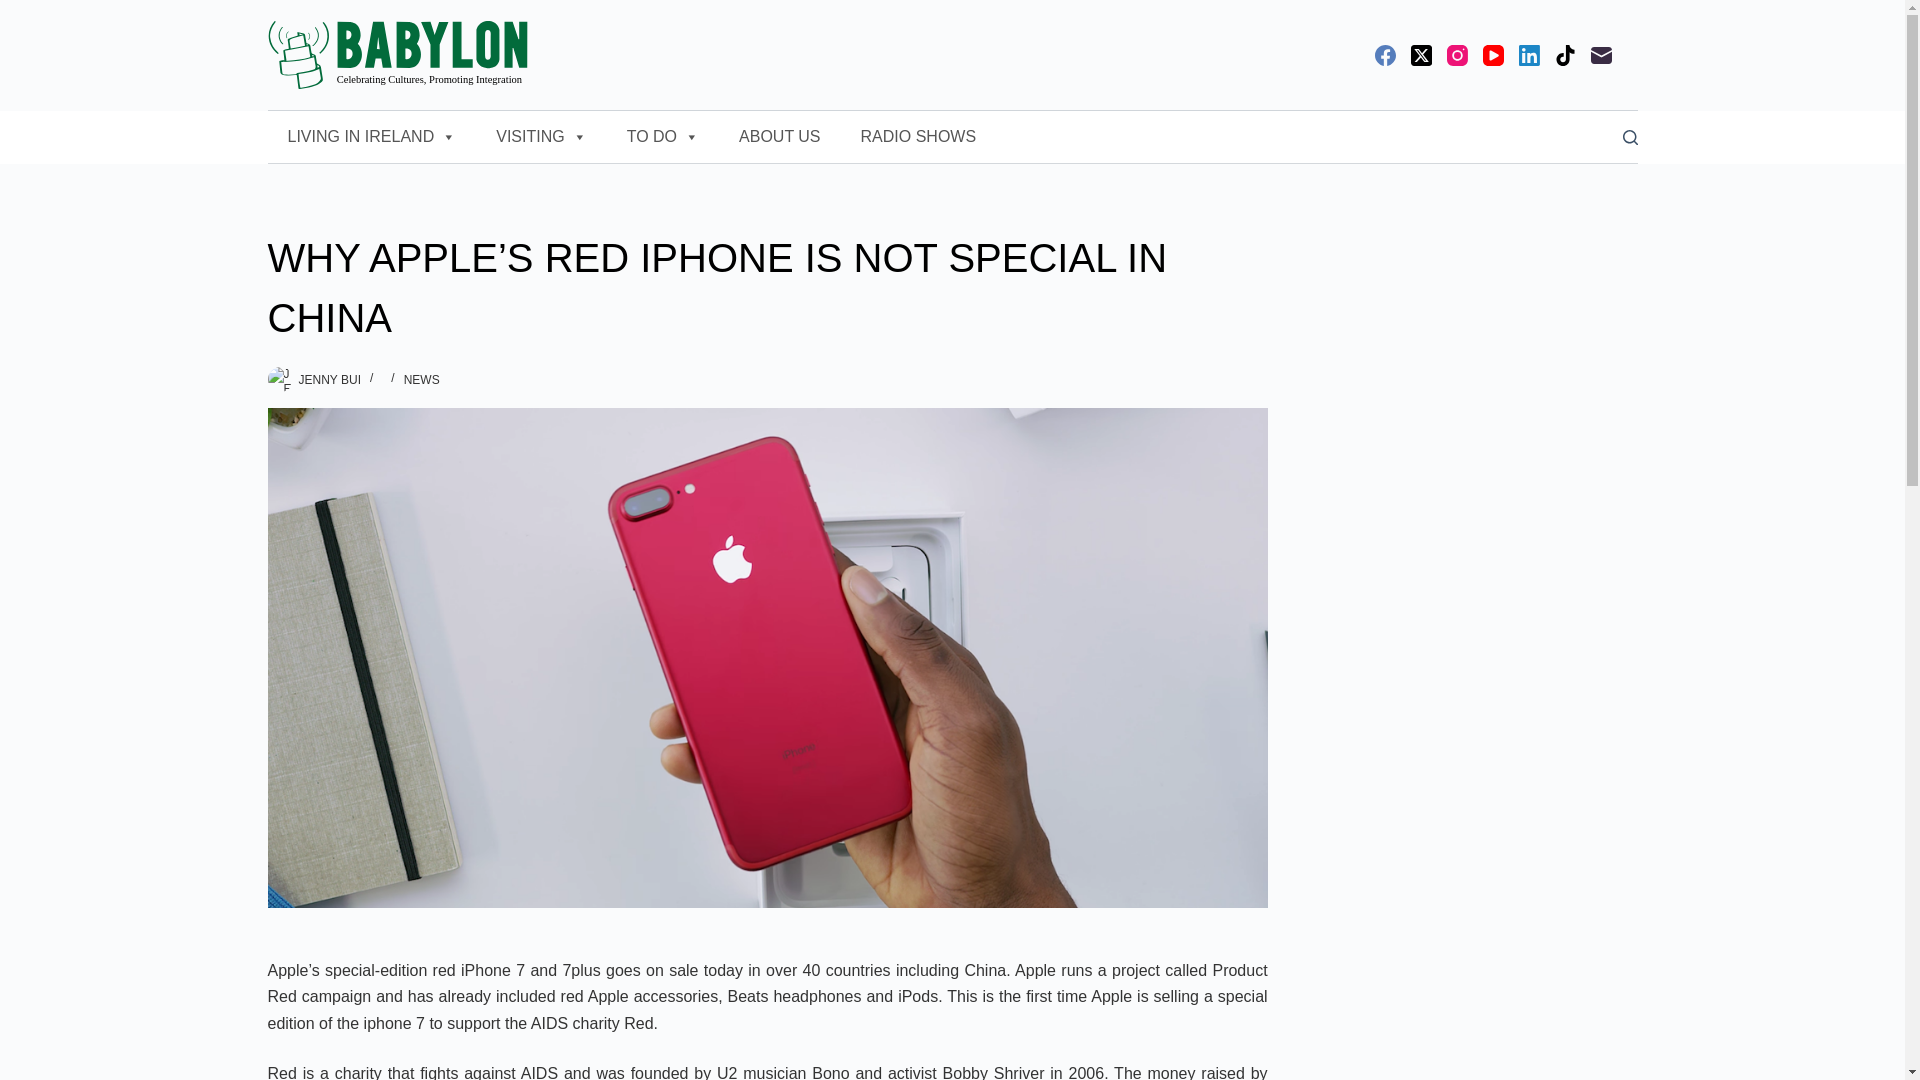 The image size is (1920, 1080). What do you see at coordinates (328, 379) in the screenshot?
I see `Posts by Jenny Bui` at bounding box center [328, 379].